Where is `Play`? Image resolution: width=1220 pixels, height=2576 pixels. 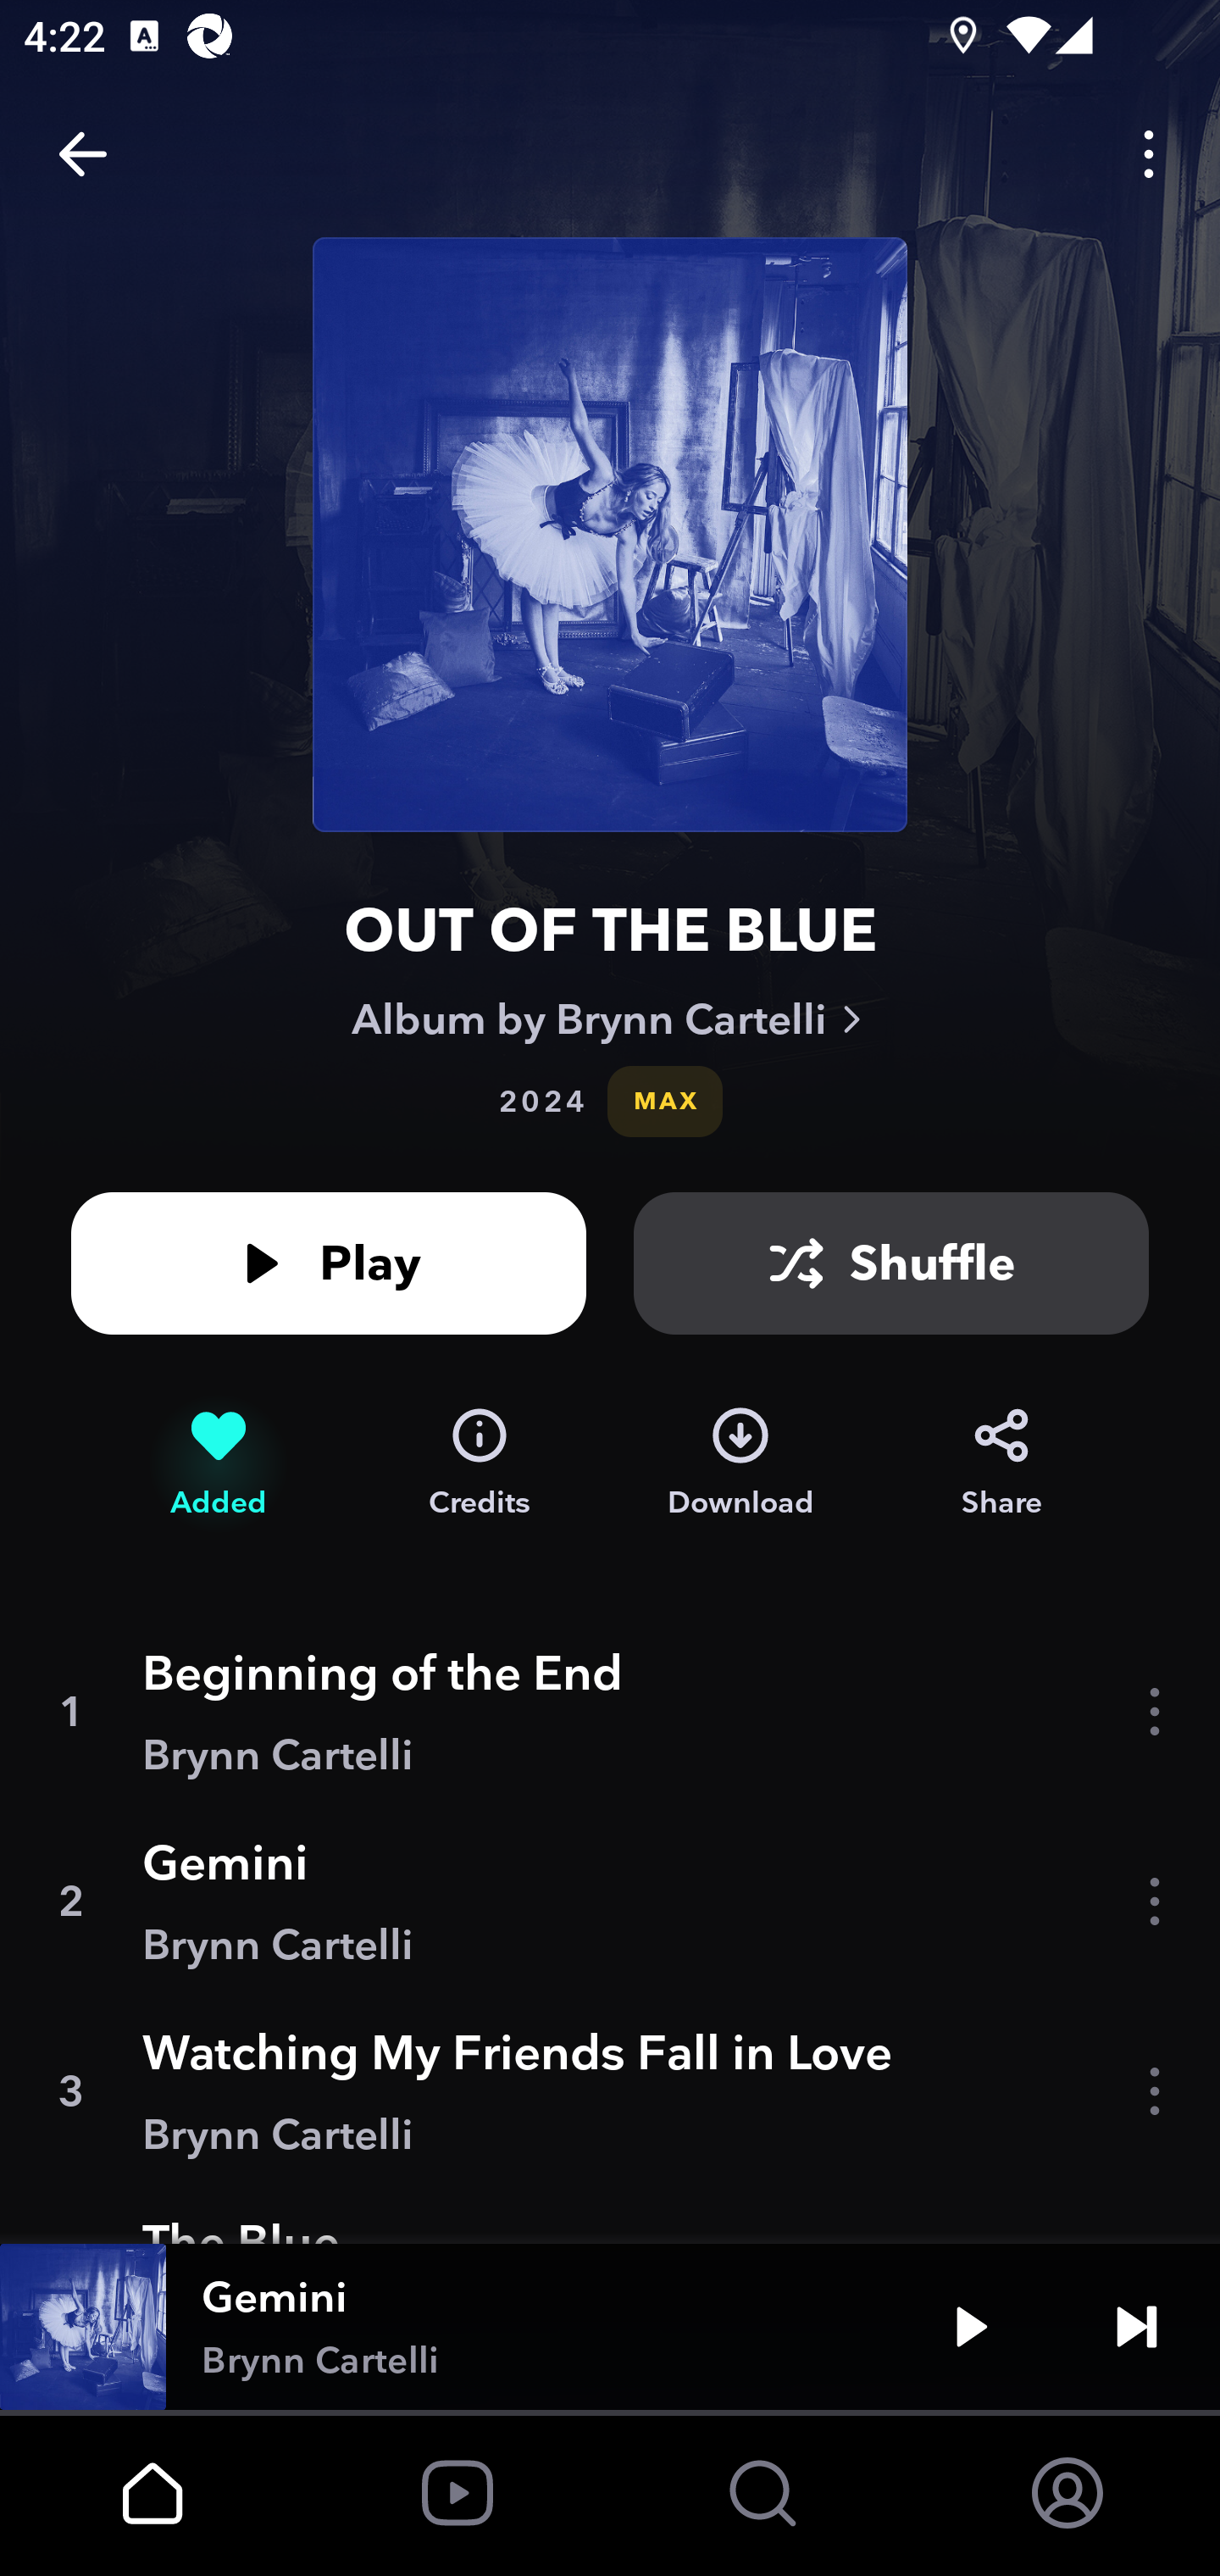 Play is located at coordinates (971, 2327).